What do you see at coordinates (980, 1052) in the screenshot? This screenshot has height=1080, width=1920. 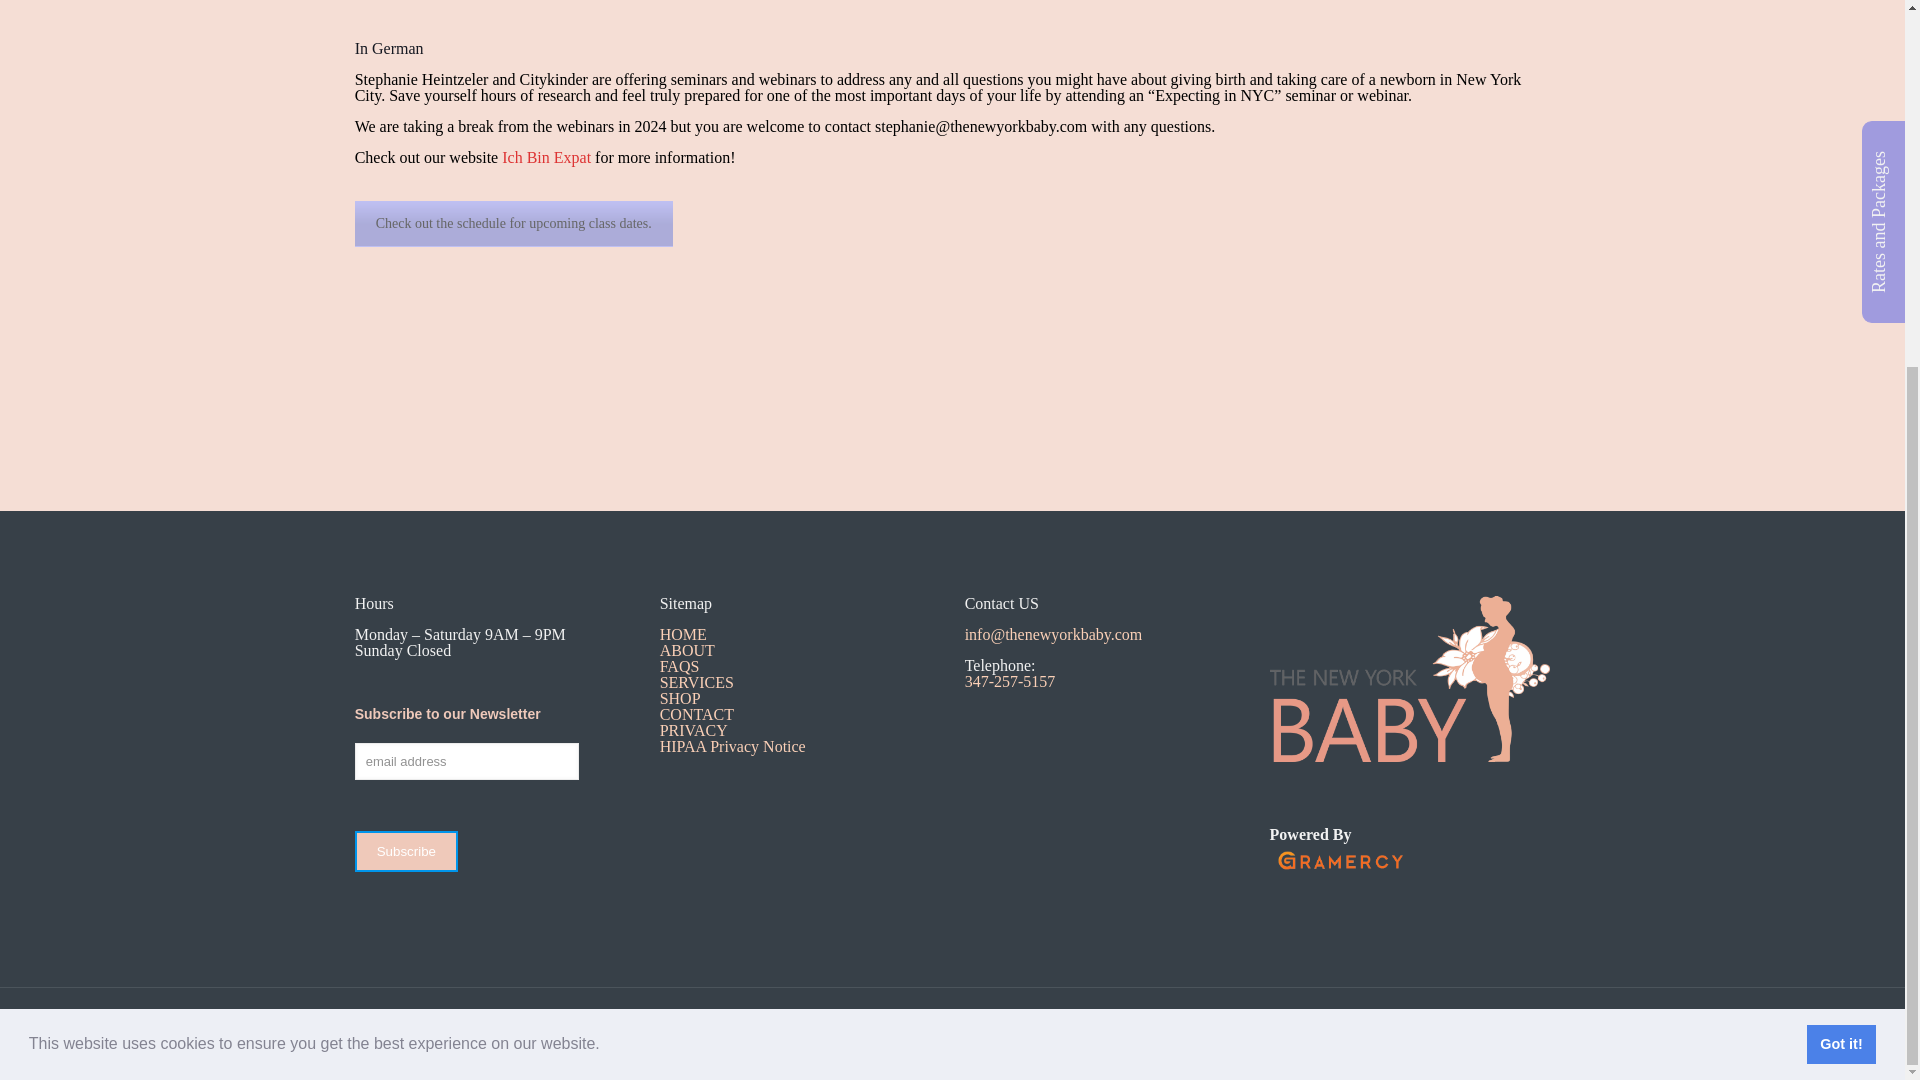 I see `LinkedIn` at bounding box center [980, 1052].